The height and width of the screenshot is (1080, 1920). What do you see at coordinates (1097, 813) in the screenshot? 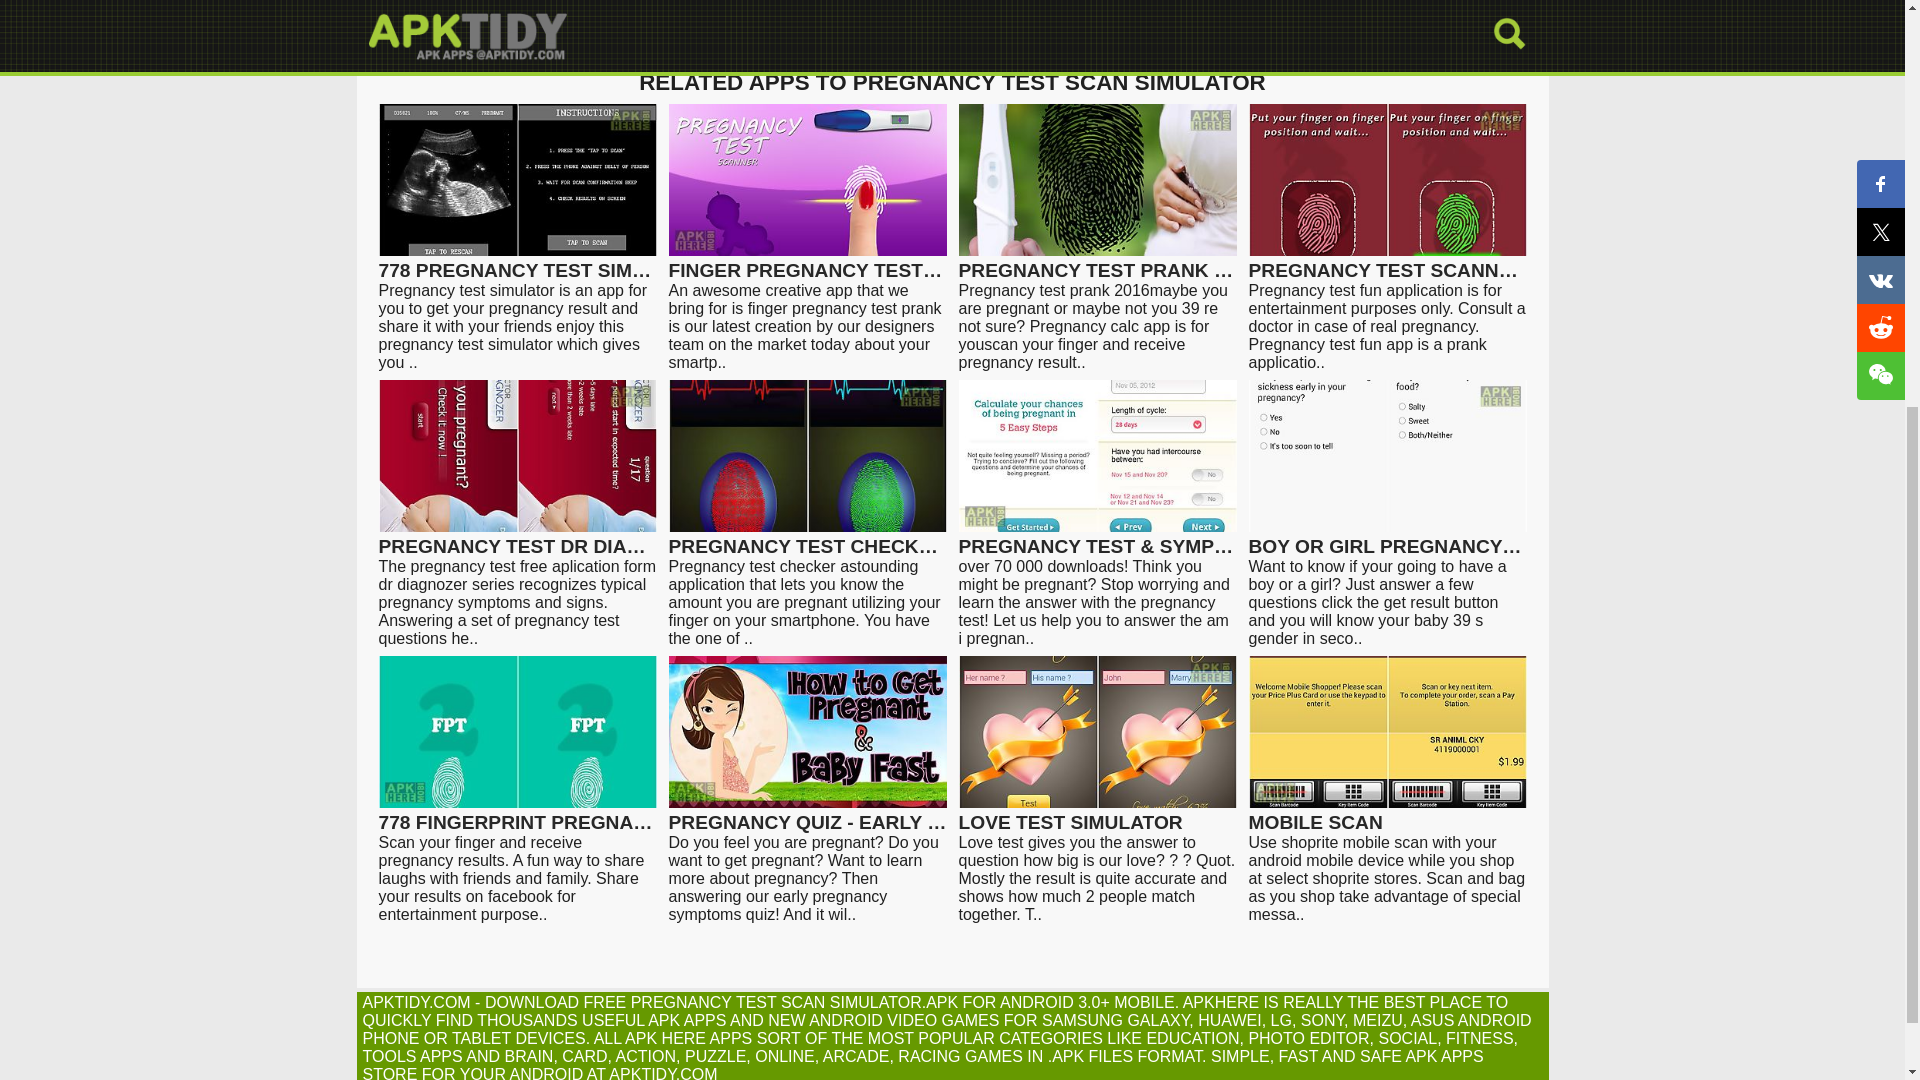
I see `LOVE TEST SIMULATOR` at bounding box center [1097, 813].